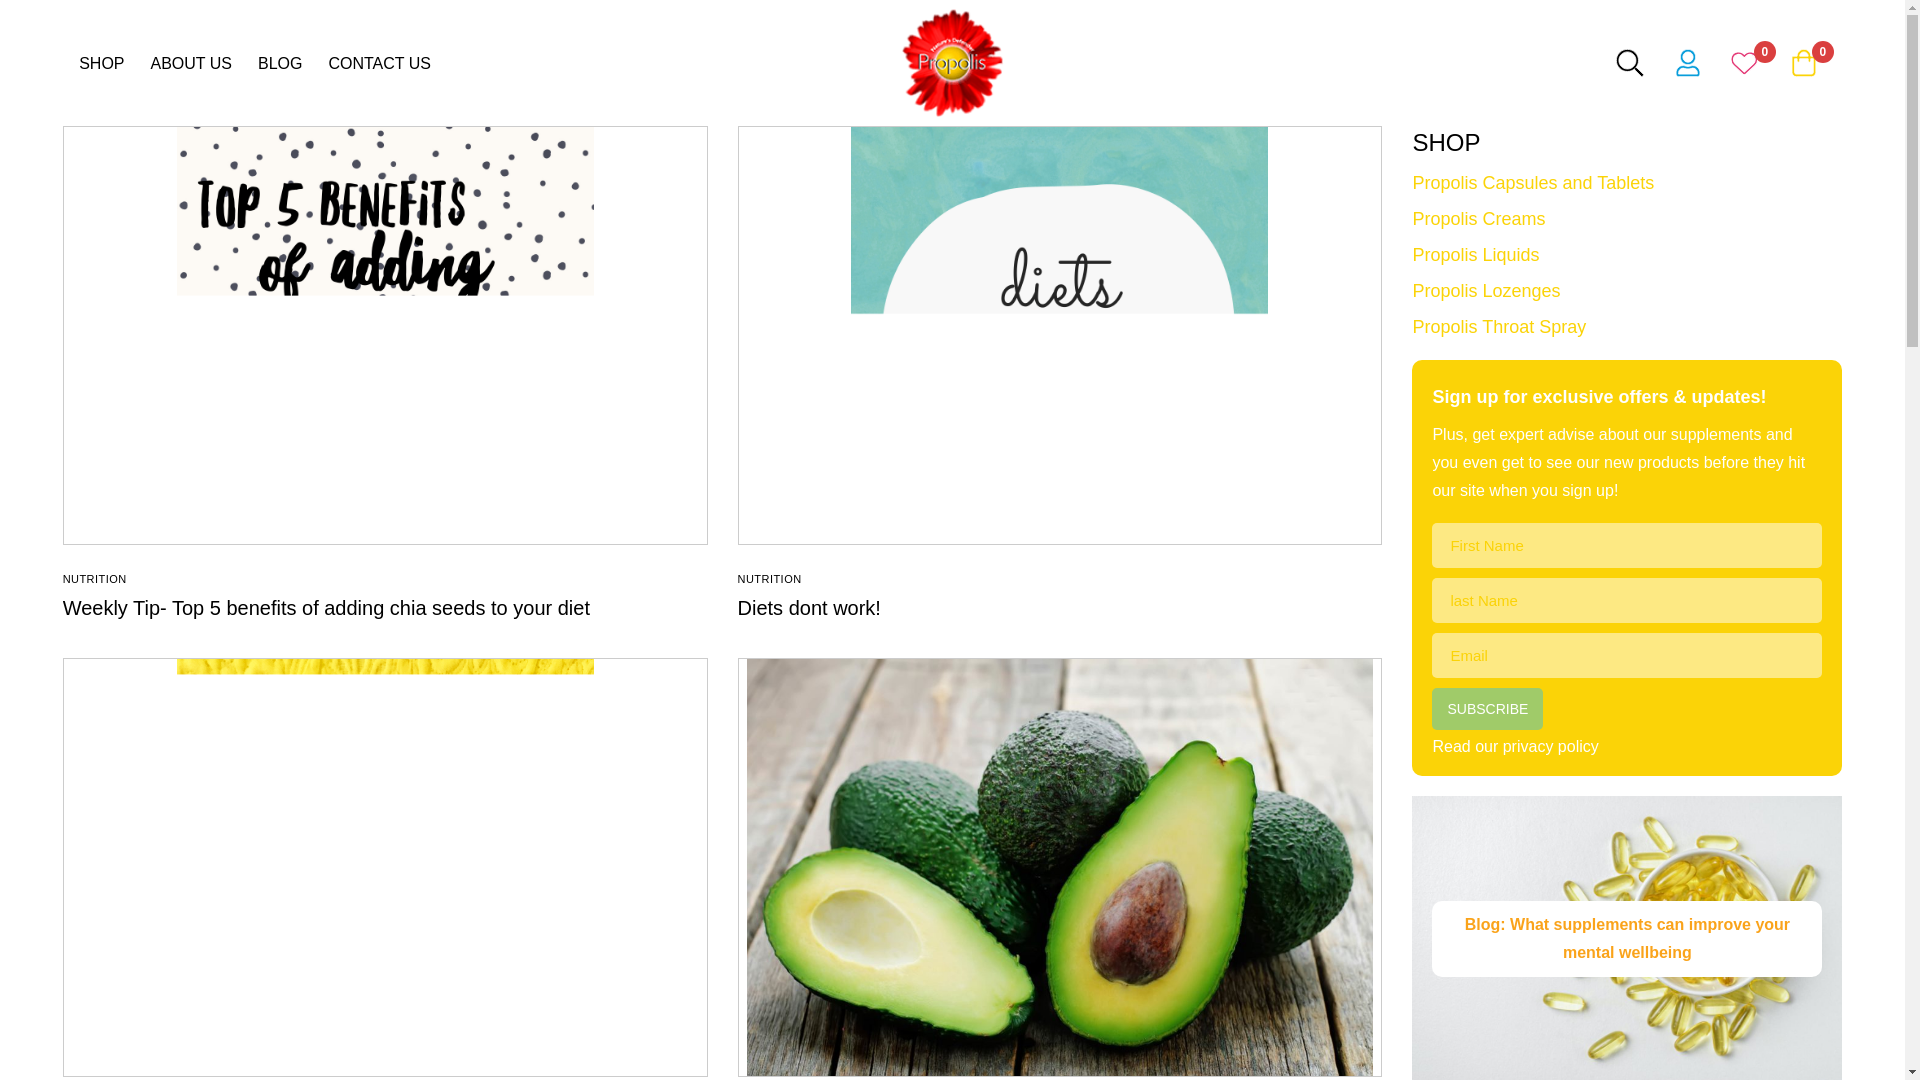  I want to click on Nutrition, so click(94, 579).